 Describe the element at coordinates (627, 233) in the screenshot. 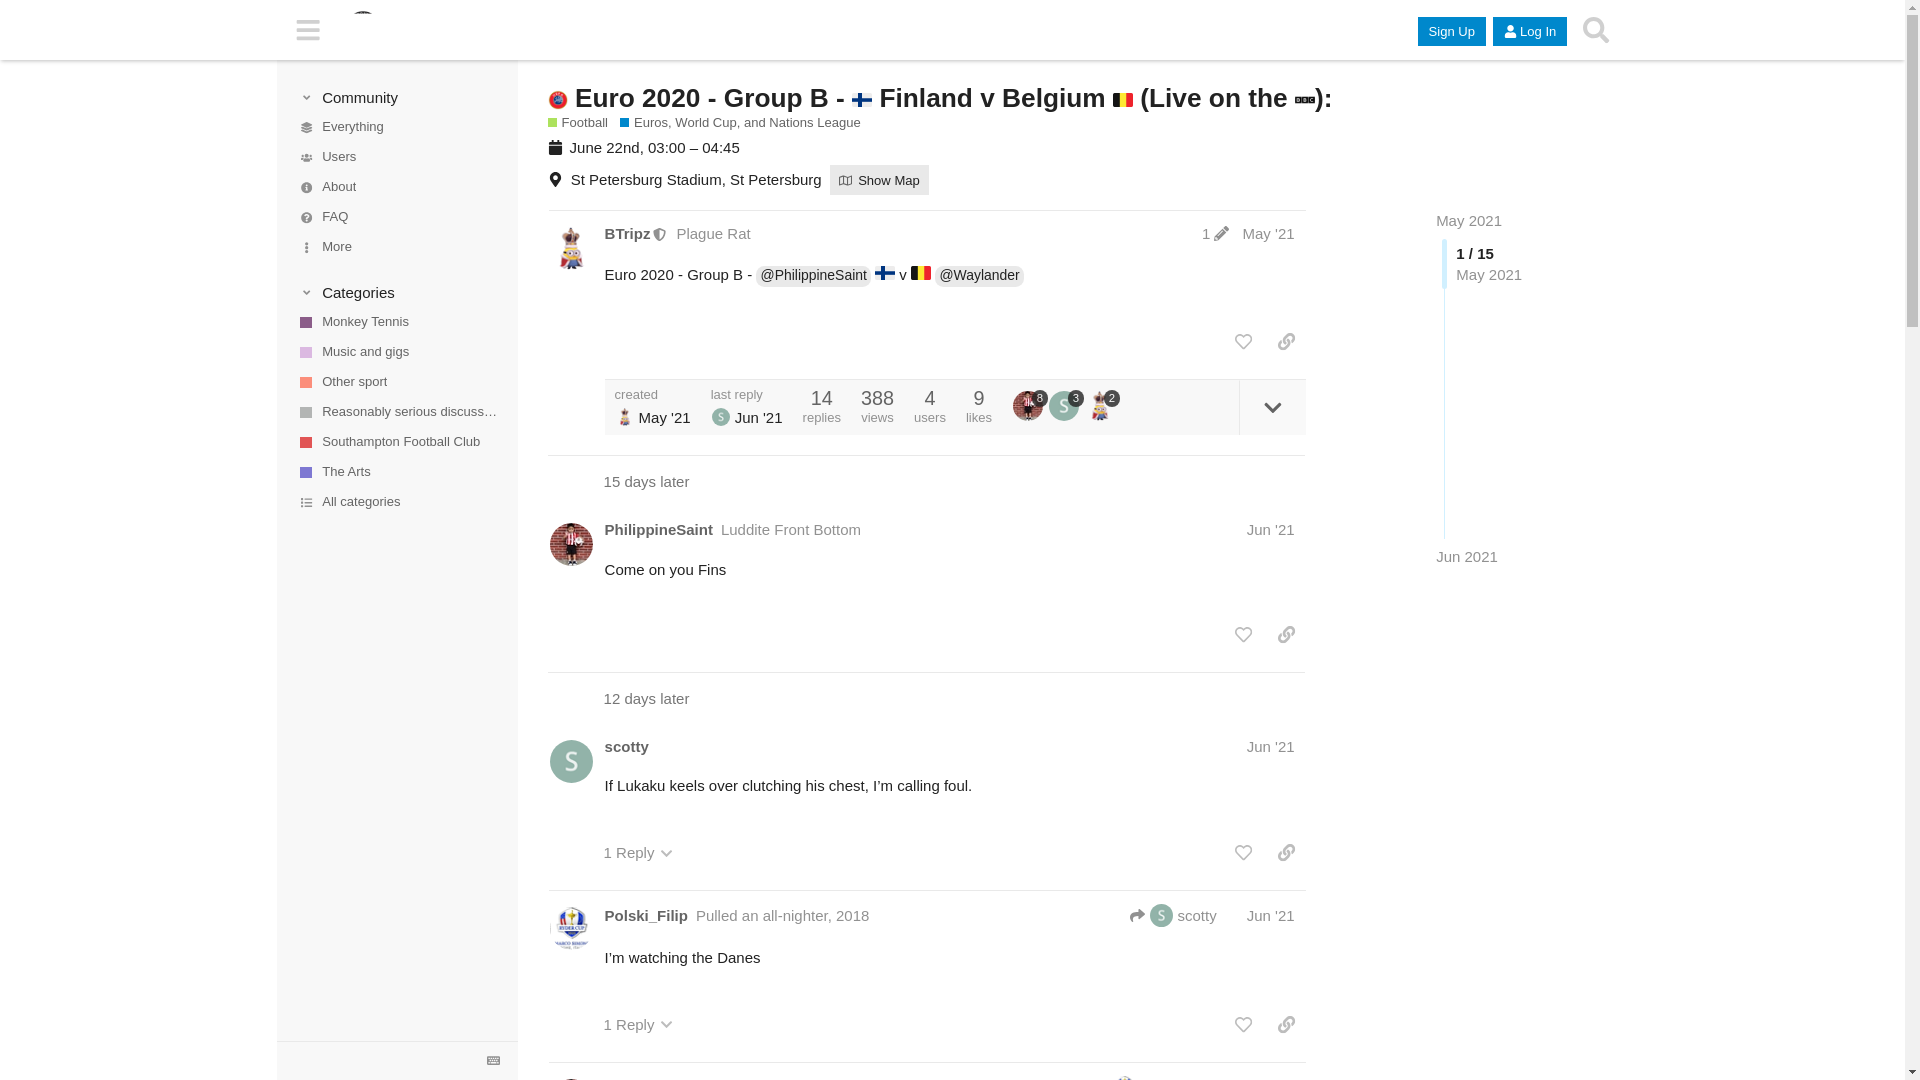

I see `BTripz` at that location.